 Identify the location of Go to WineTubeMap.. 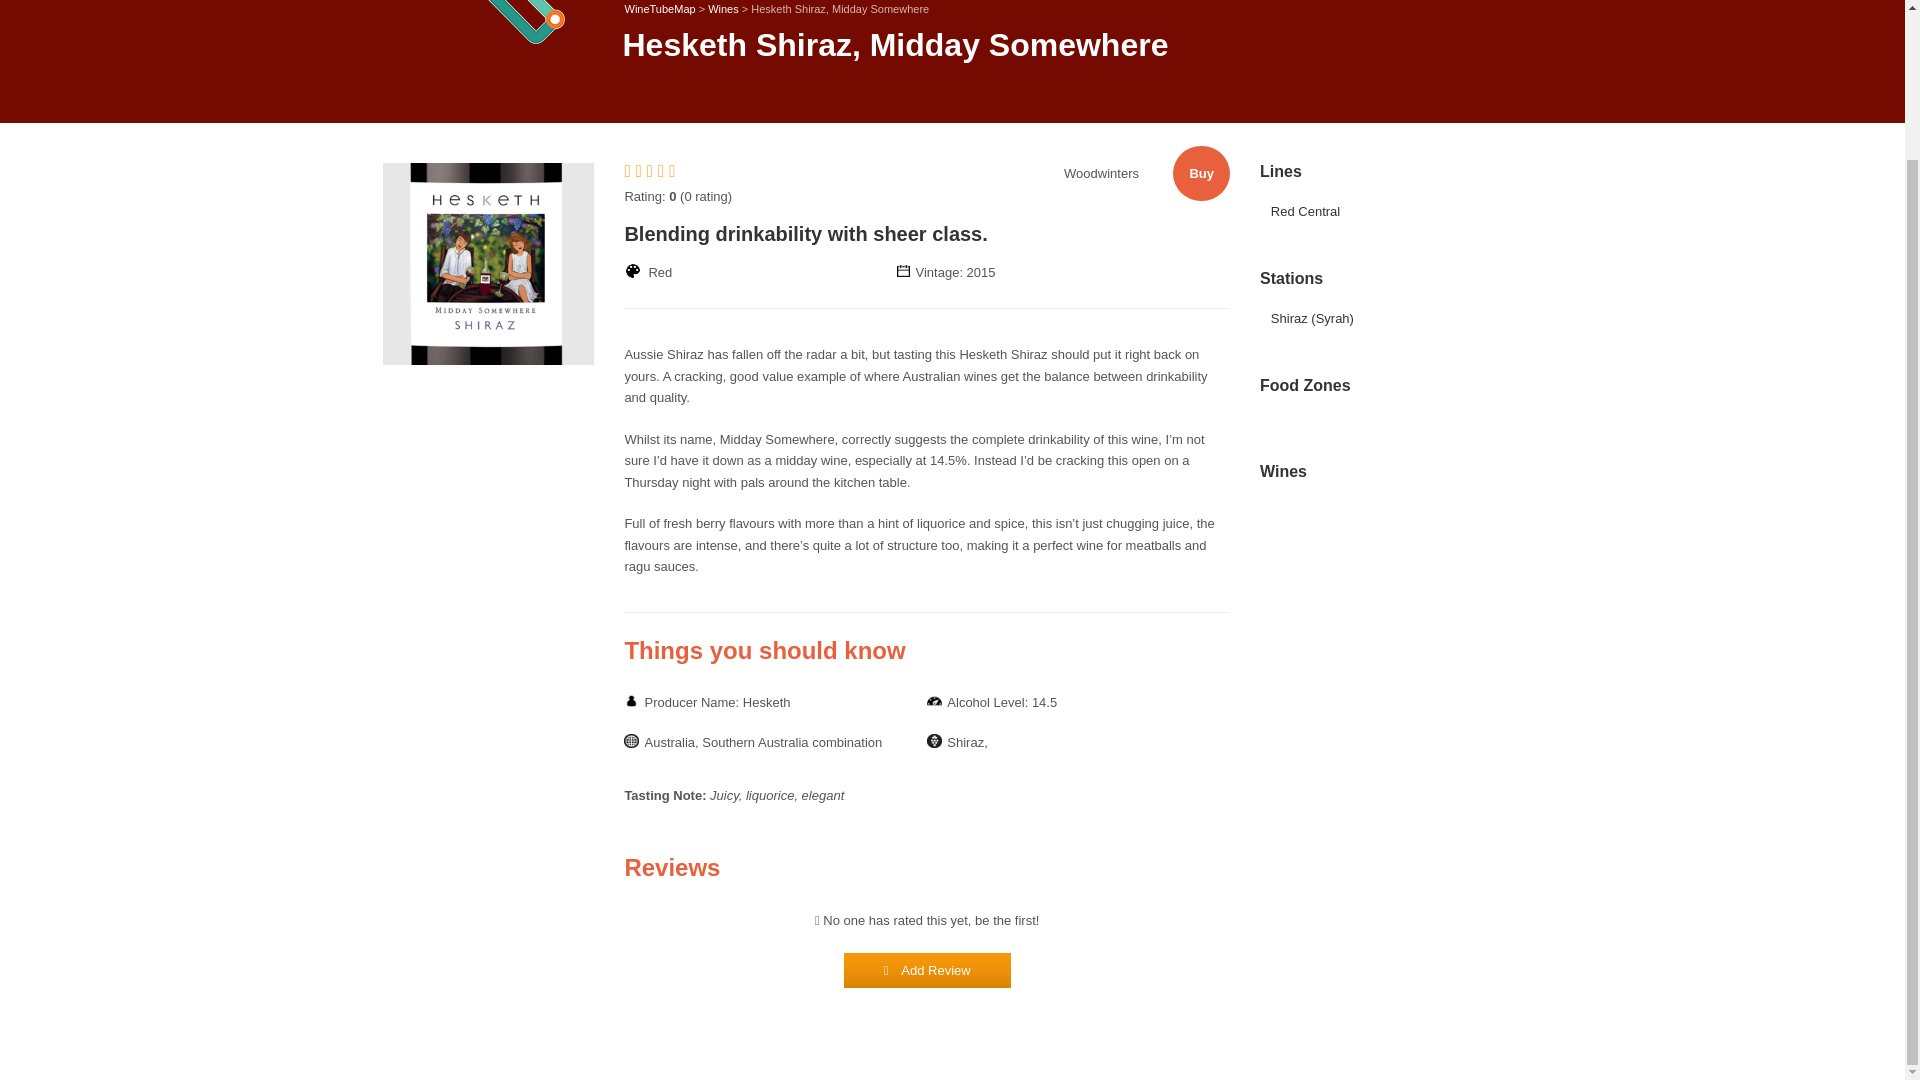
(660, 9).